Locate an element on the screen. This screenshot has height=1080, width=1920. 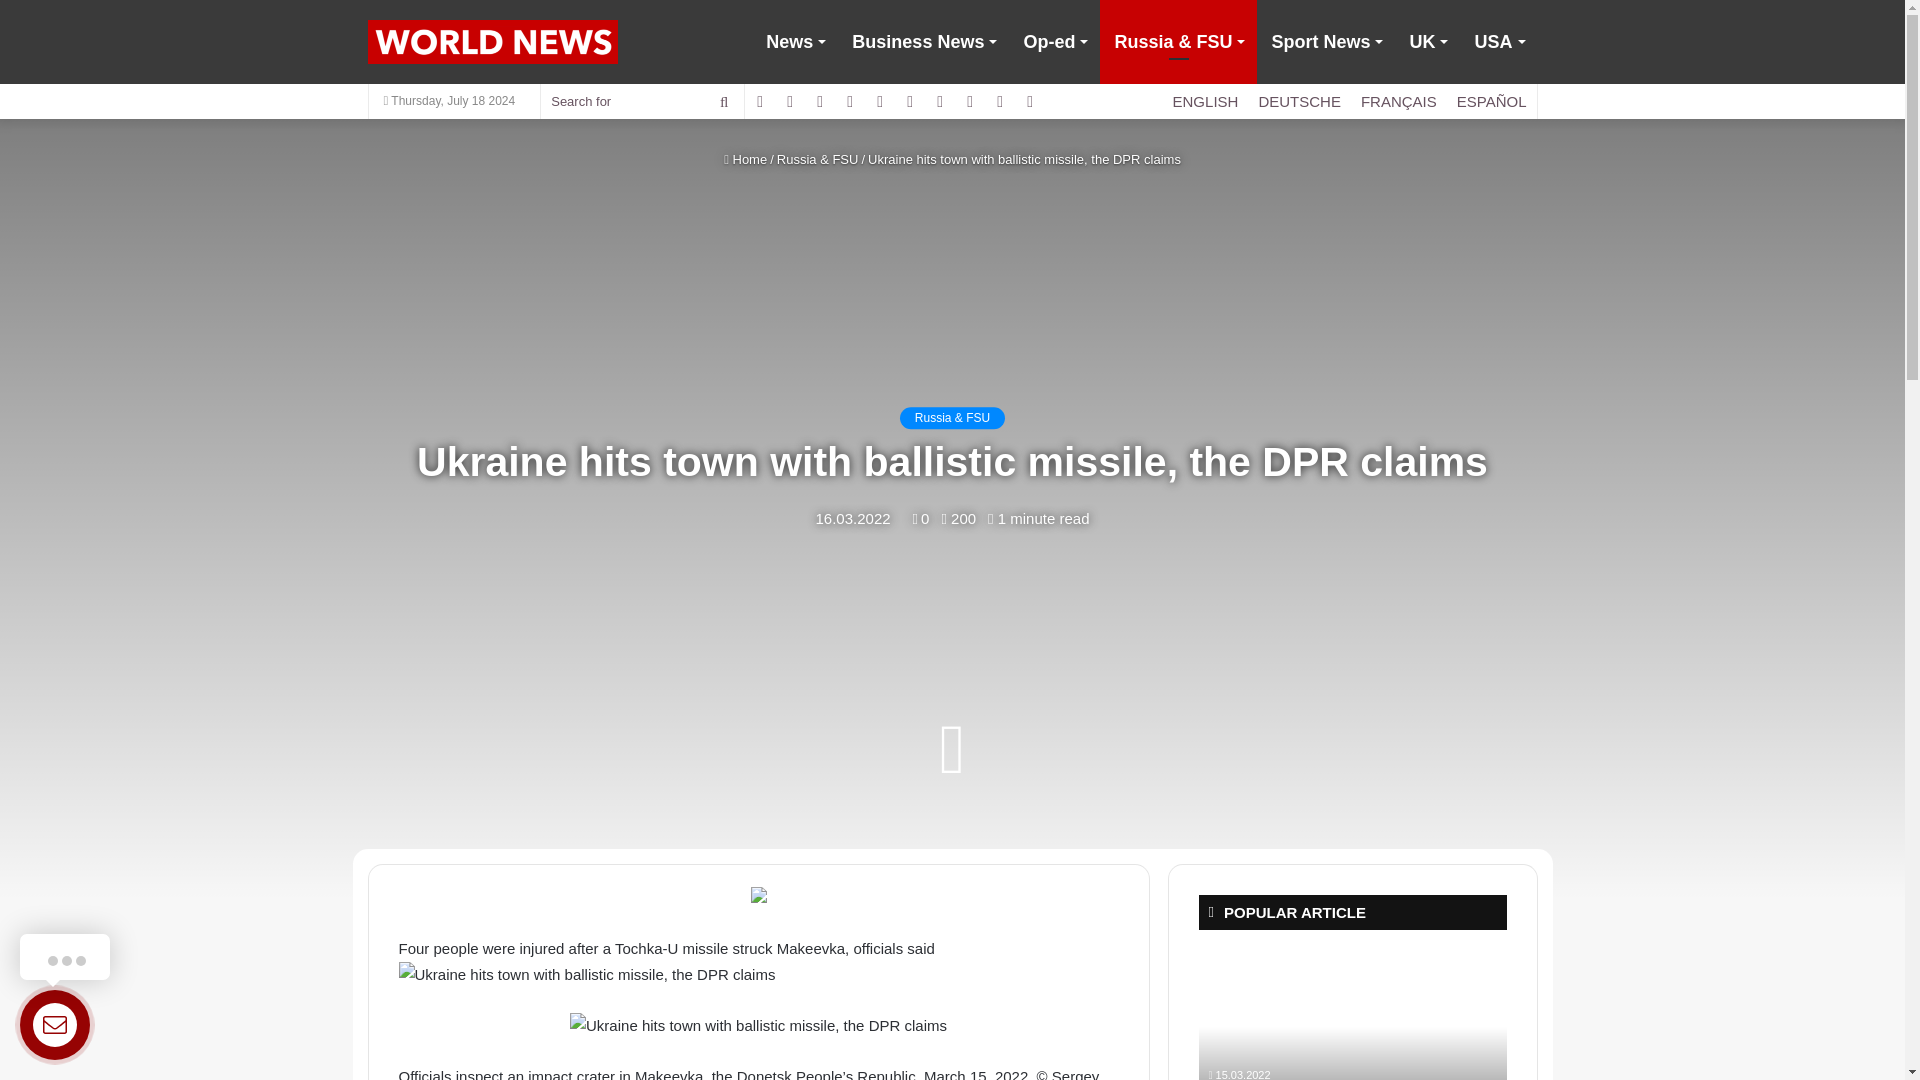
Log In is located at coordinates (850, 101).